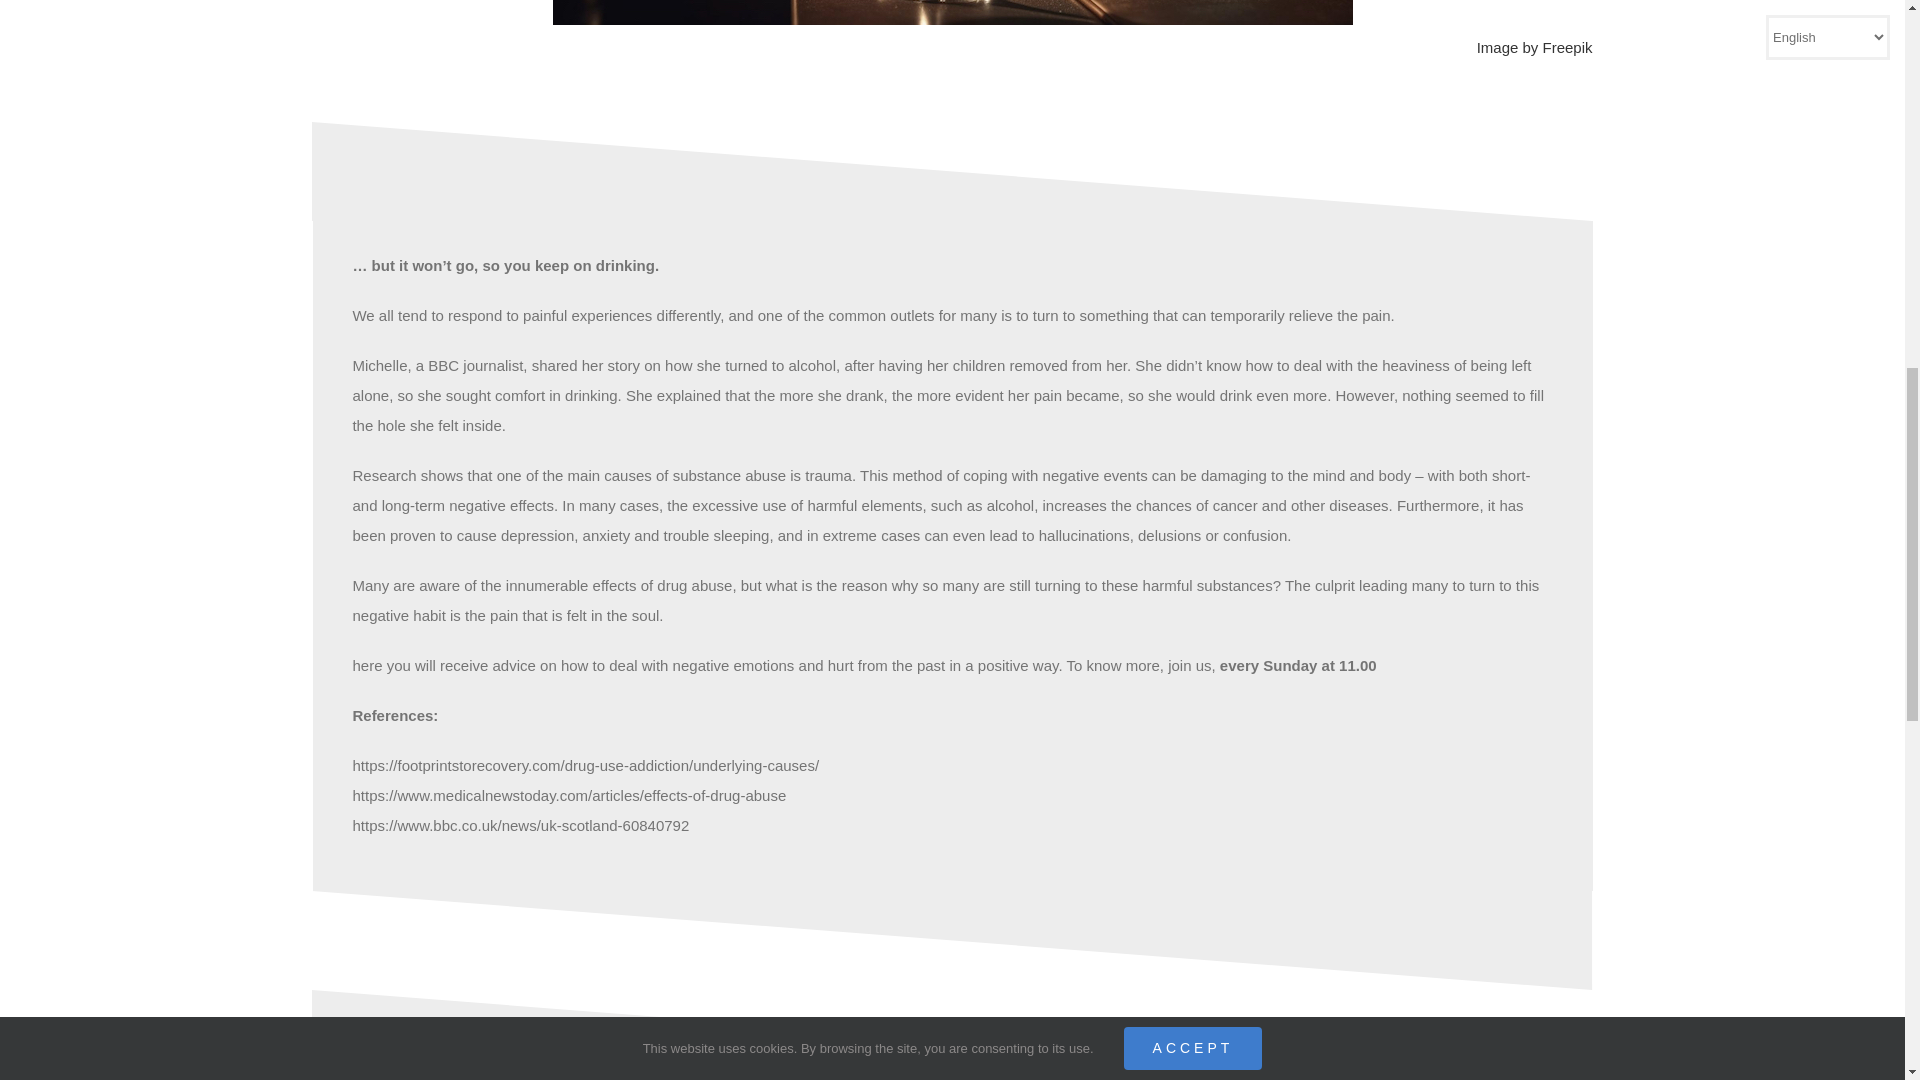 Image resolution: width=1920 pixels, height=1080 pixels. I want to click on 126.126, so click(952, 12).